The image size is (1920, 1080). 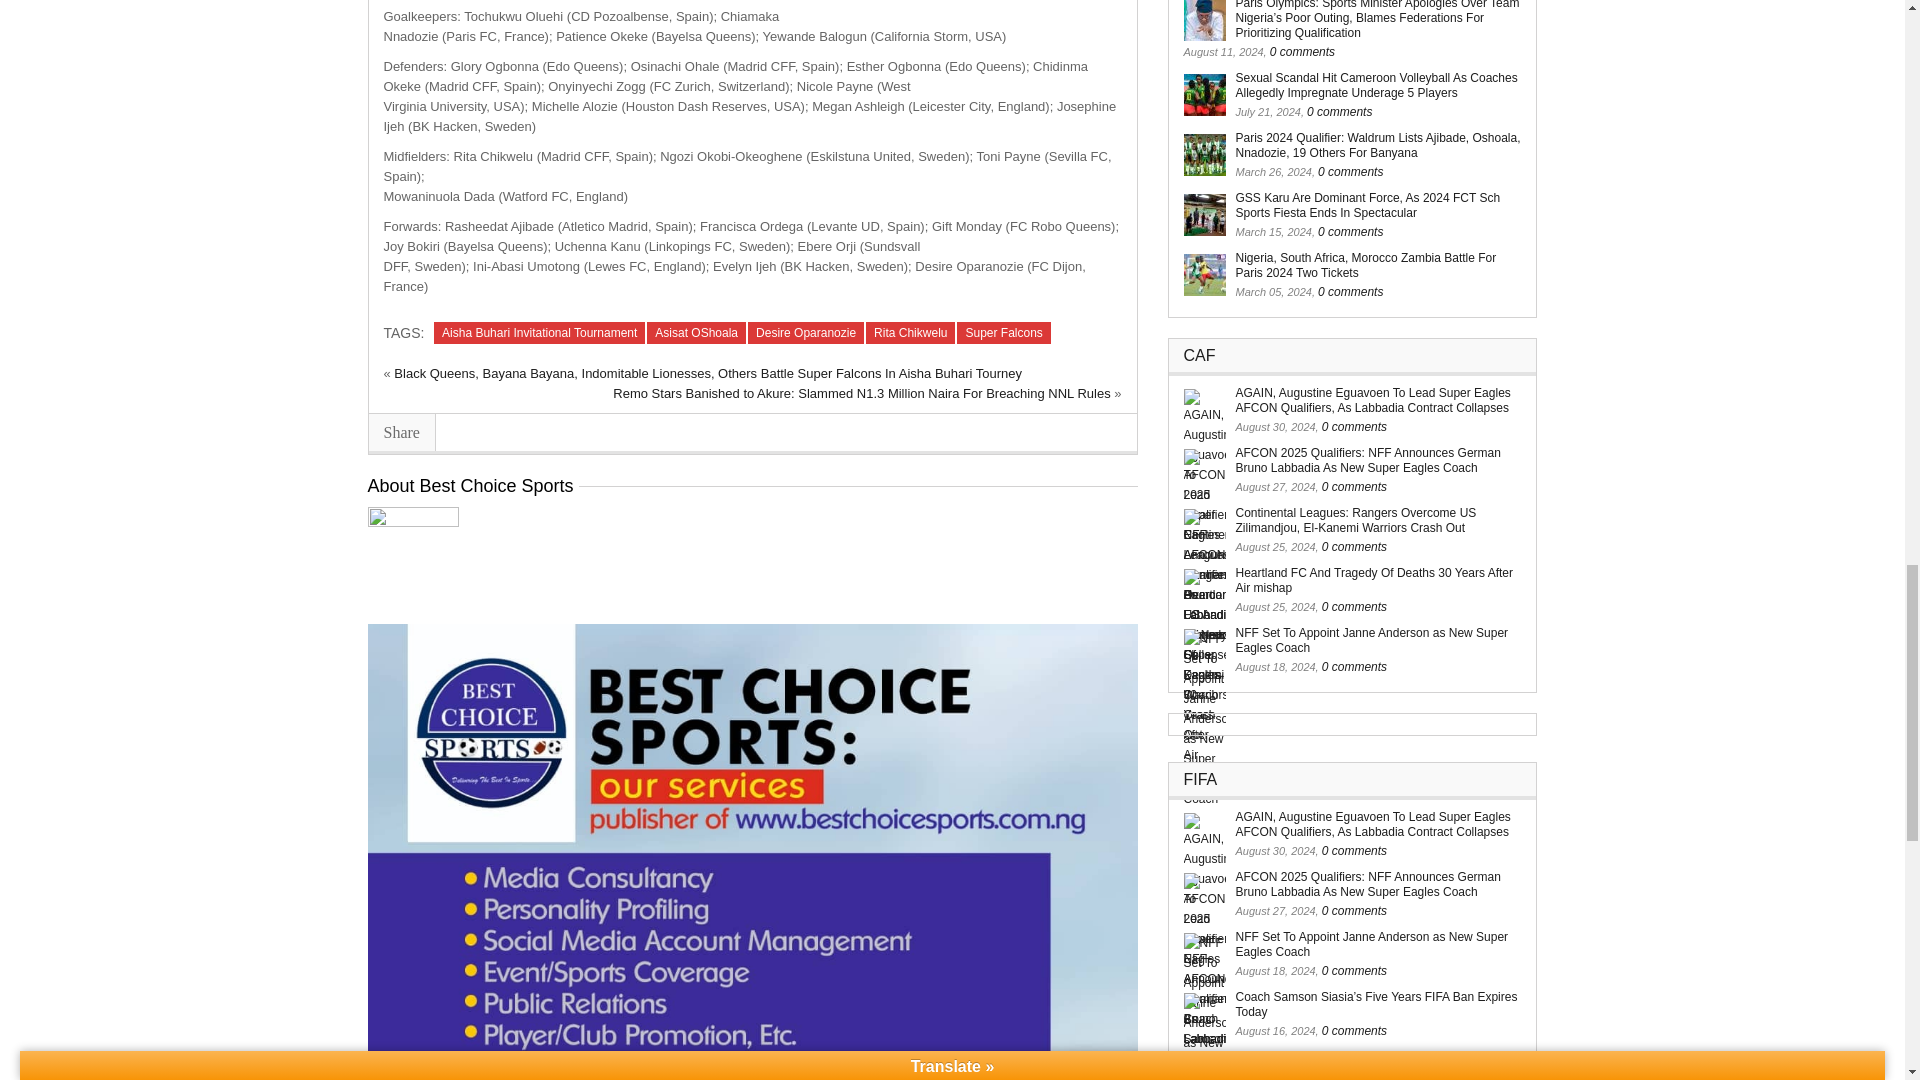 I want to click on Aisha Buhari Invitational Tournament, so click(x=539, y=332).